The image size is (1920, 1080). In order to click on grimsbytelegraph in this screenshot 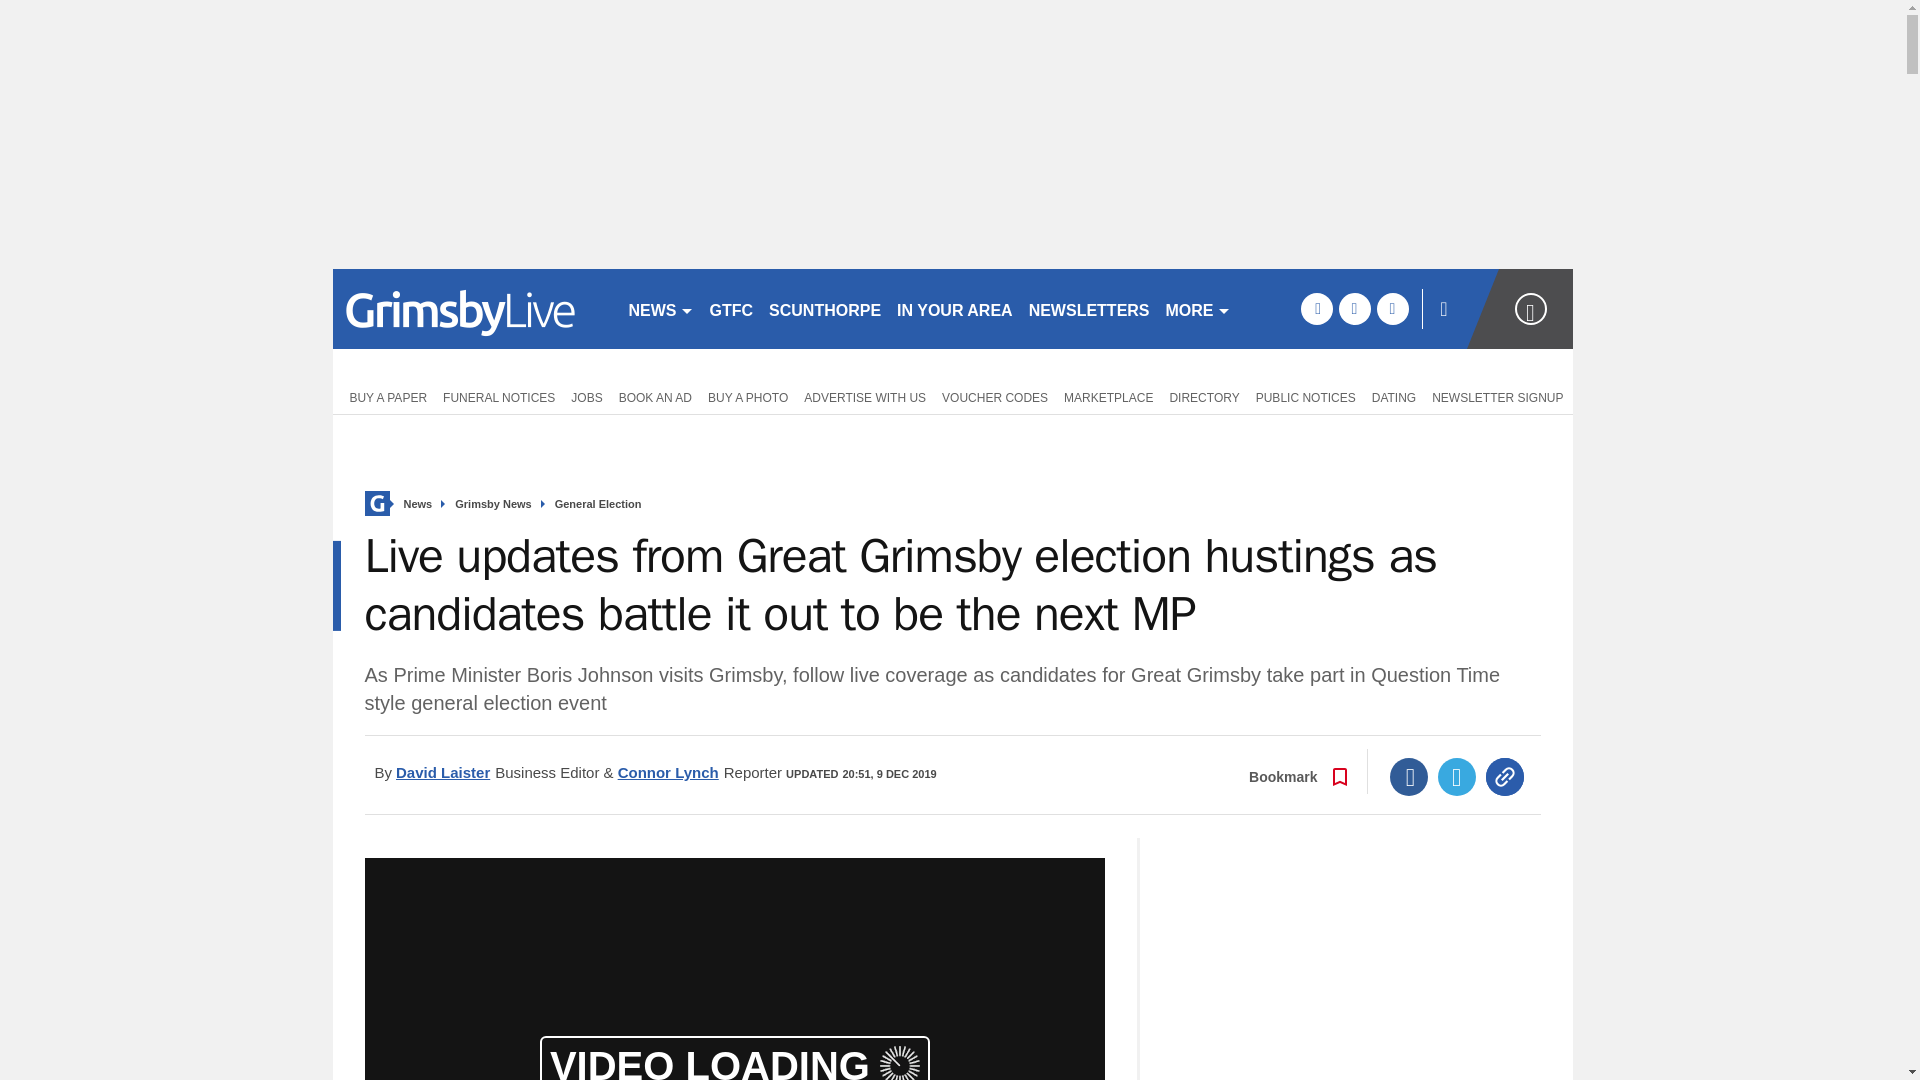, I will do `click(471, 308)`.